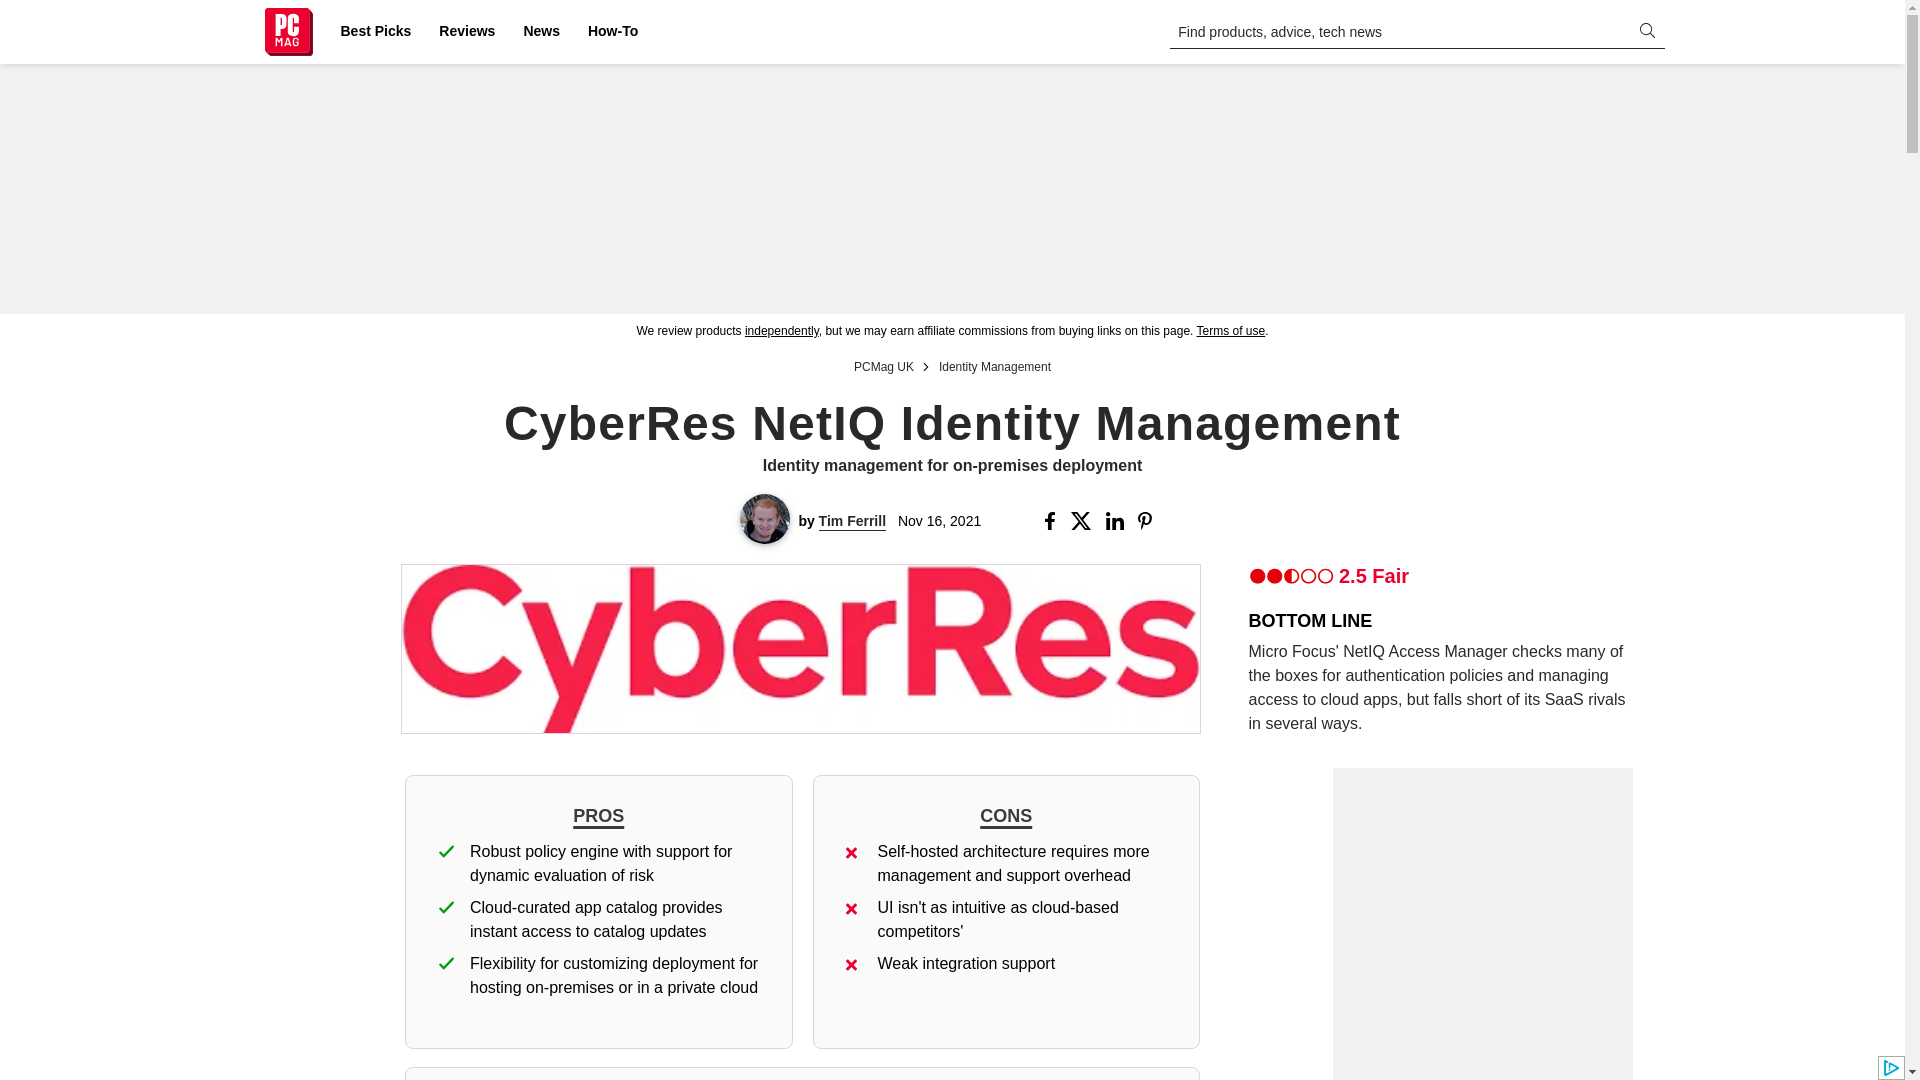 The image size is (1920, 1080). I want to click on Best Picks, so click(375, 32).